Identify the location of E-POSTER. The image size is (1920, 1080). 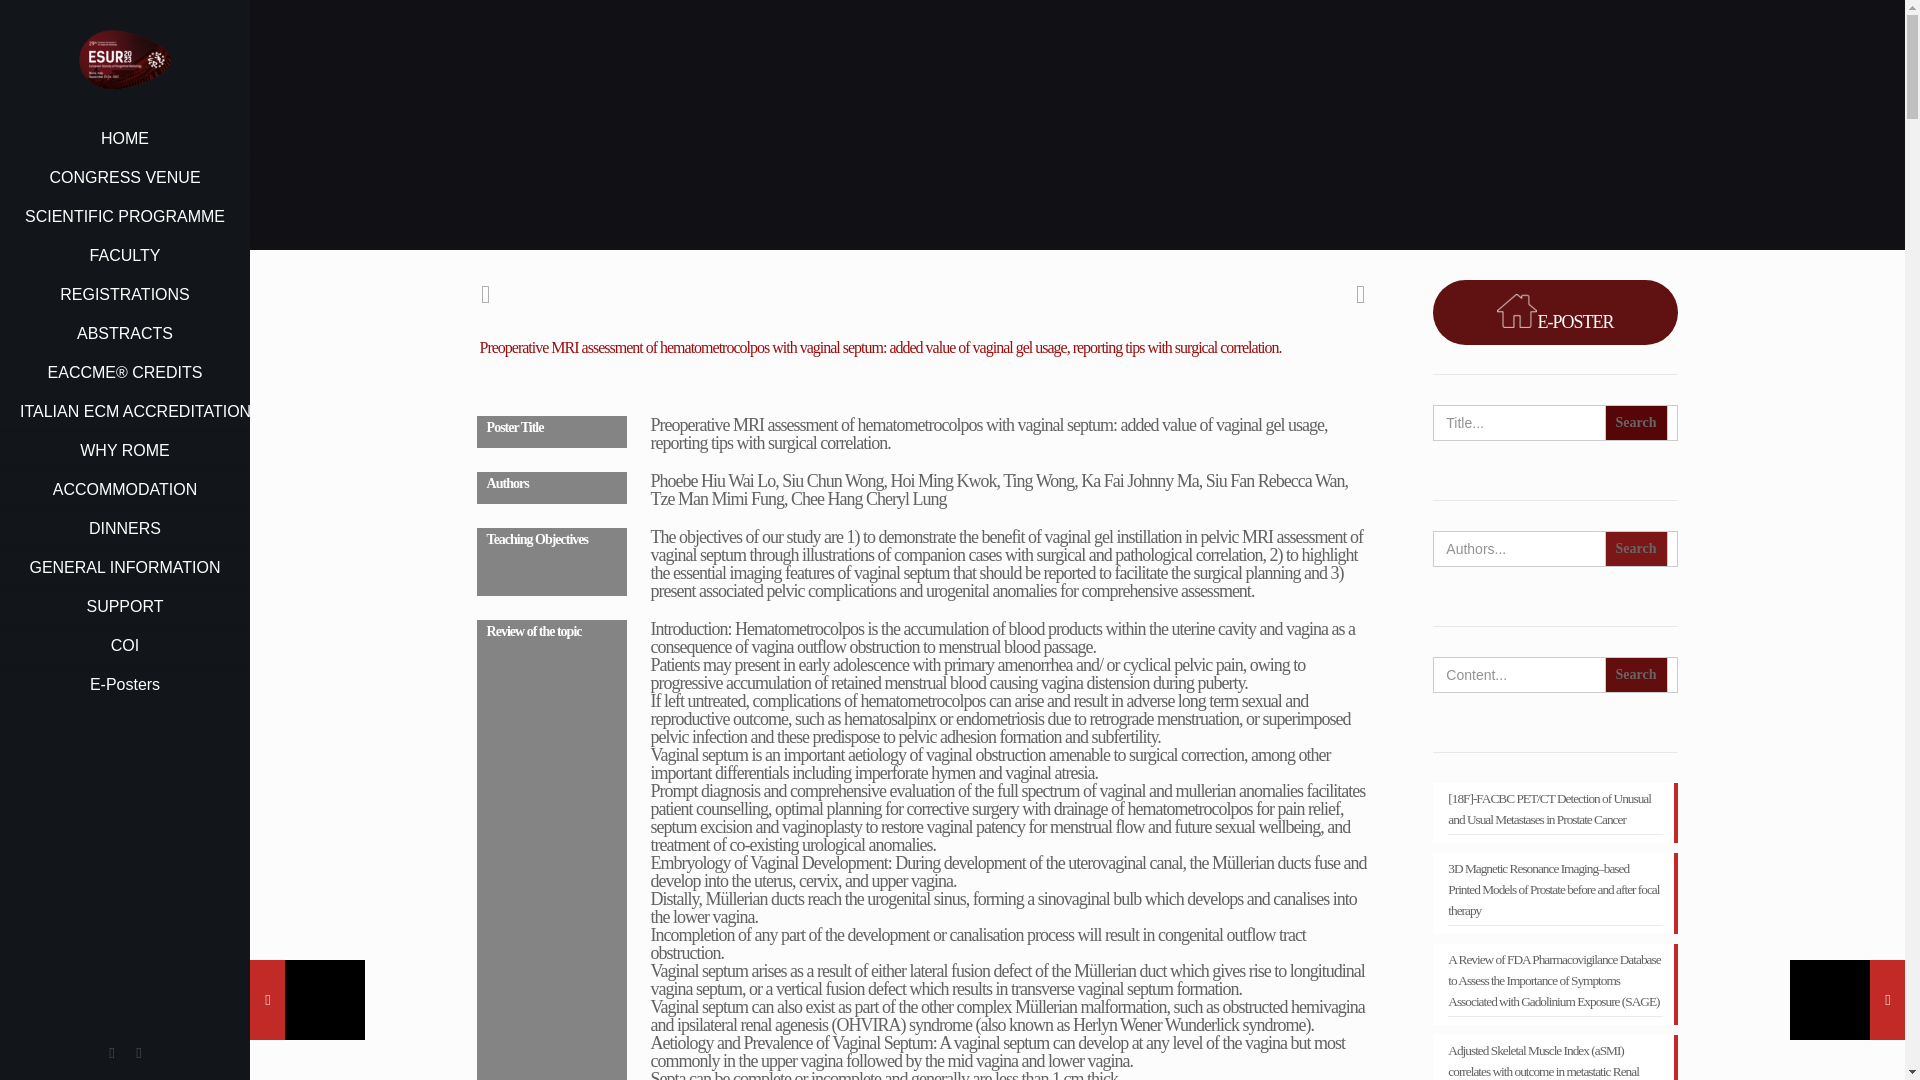
(1554, 312).